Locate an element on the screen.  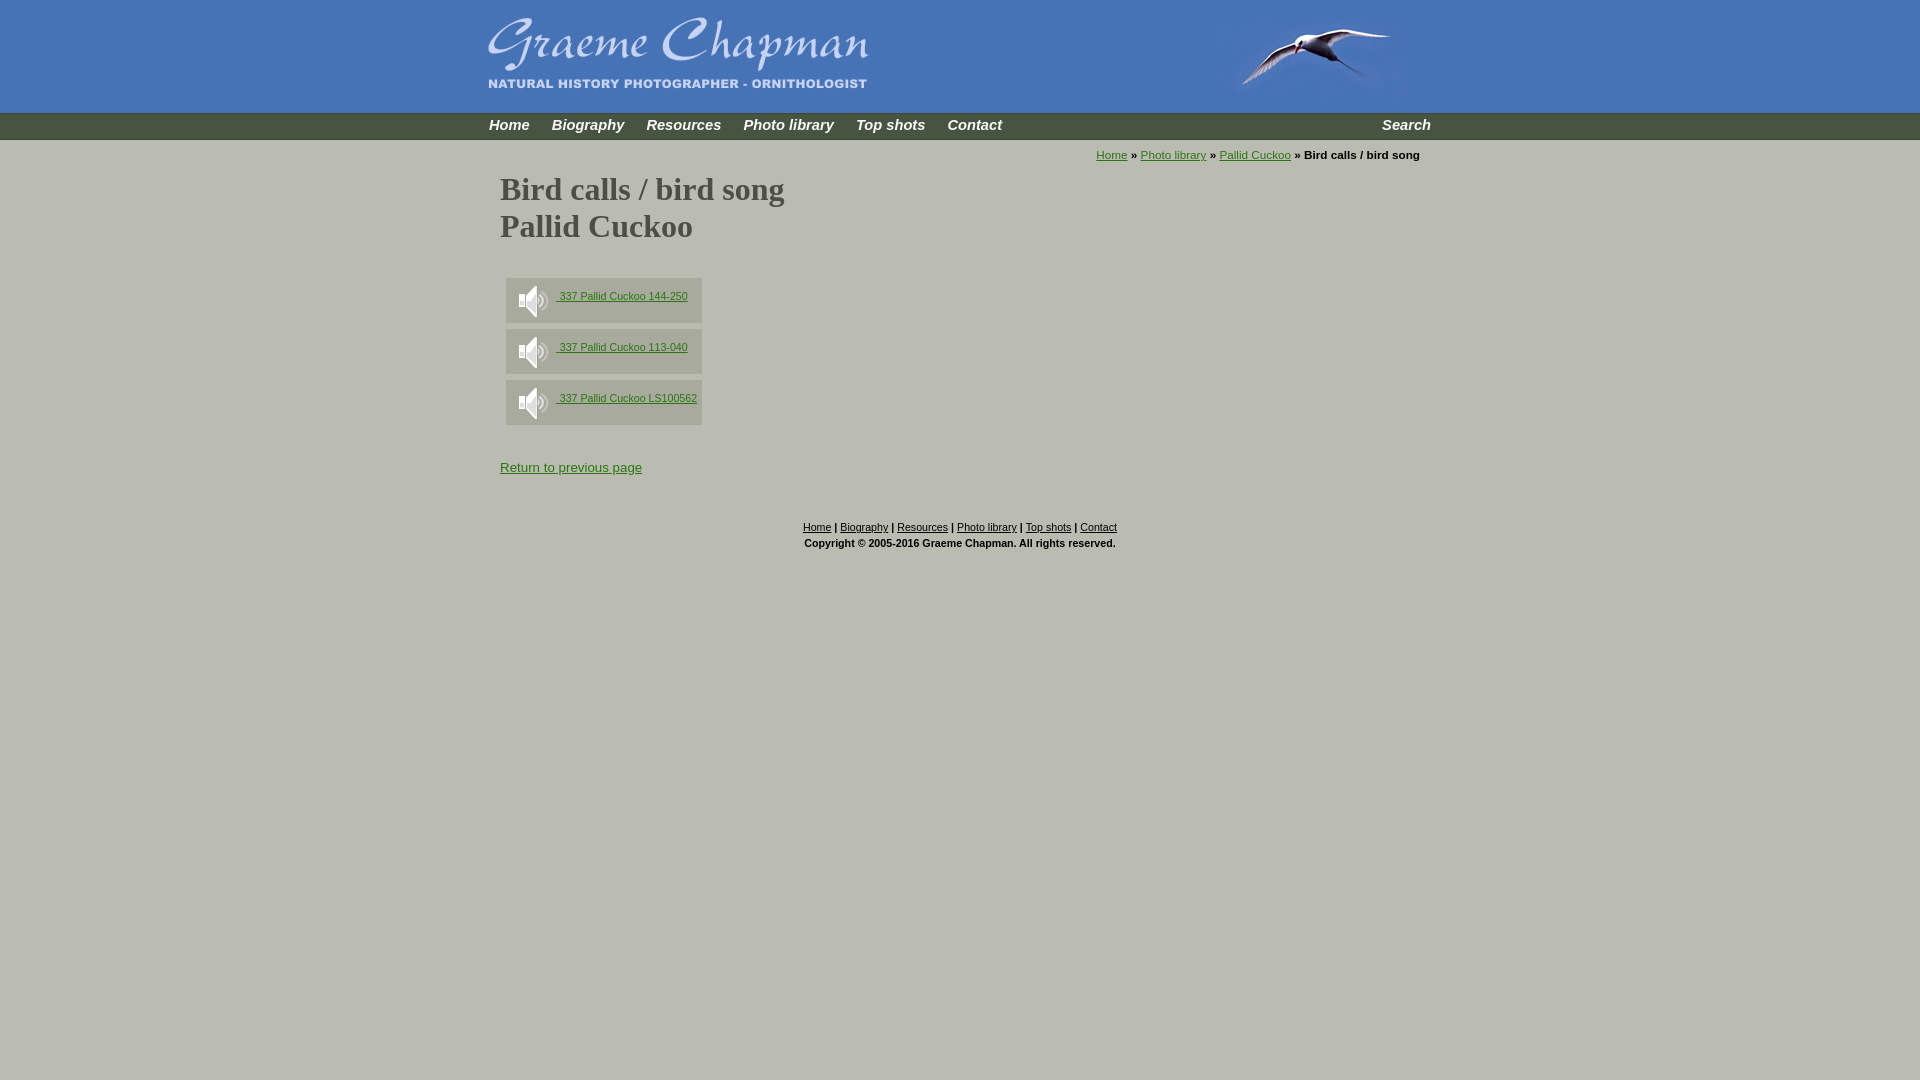
337 Pallid Cuckoo LS100562 is located at coordinates (604, 398).